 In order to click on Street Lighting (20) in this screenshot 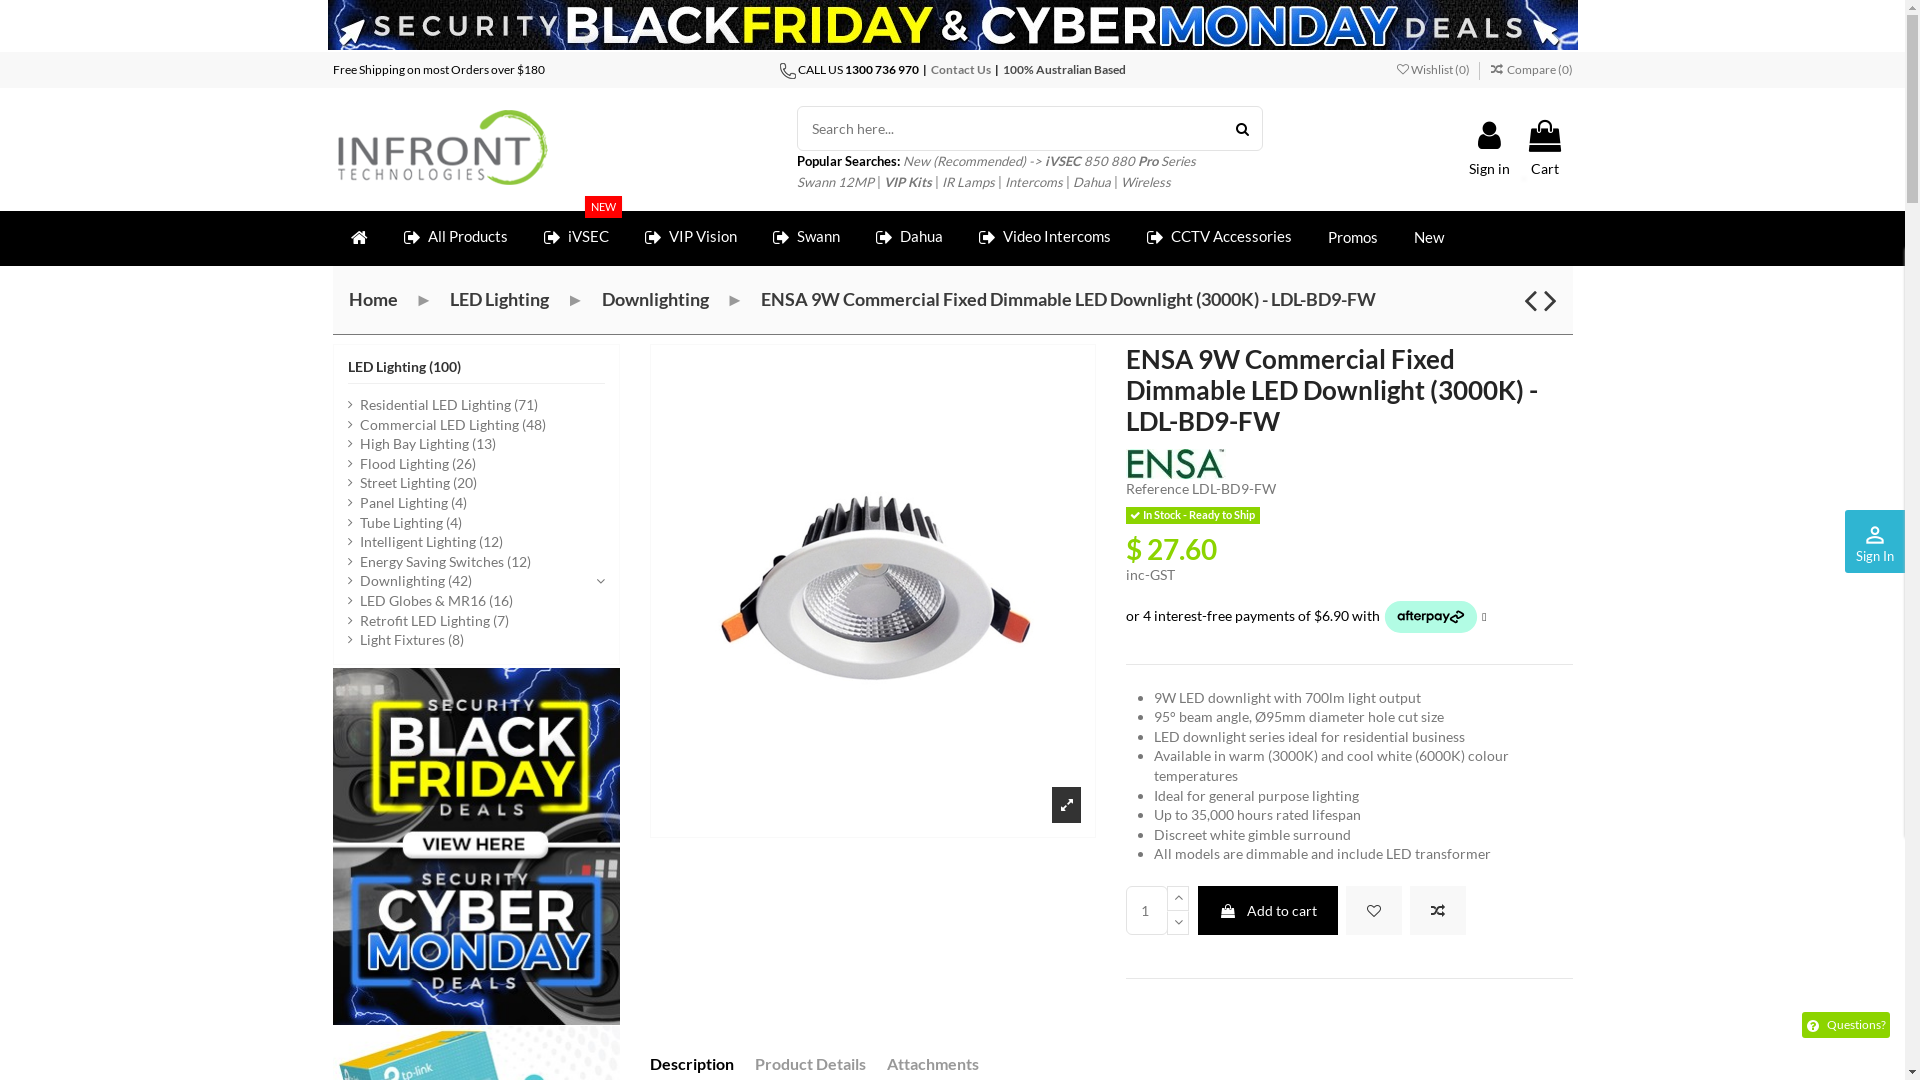, I will do `click(412, 483)`.